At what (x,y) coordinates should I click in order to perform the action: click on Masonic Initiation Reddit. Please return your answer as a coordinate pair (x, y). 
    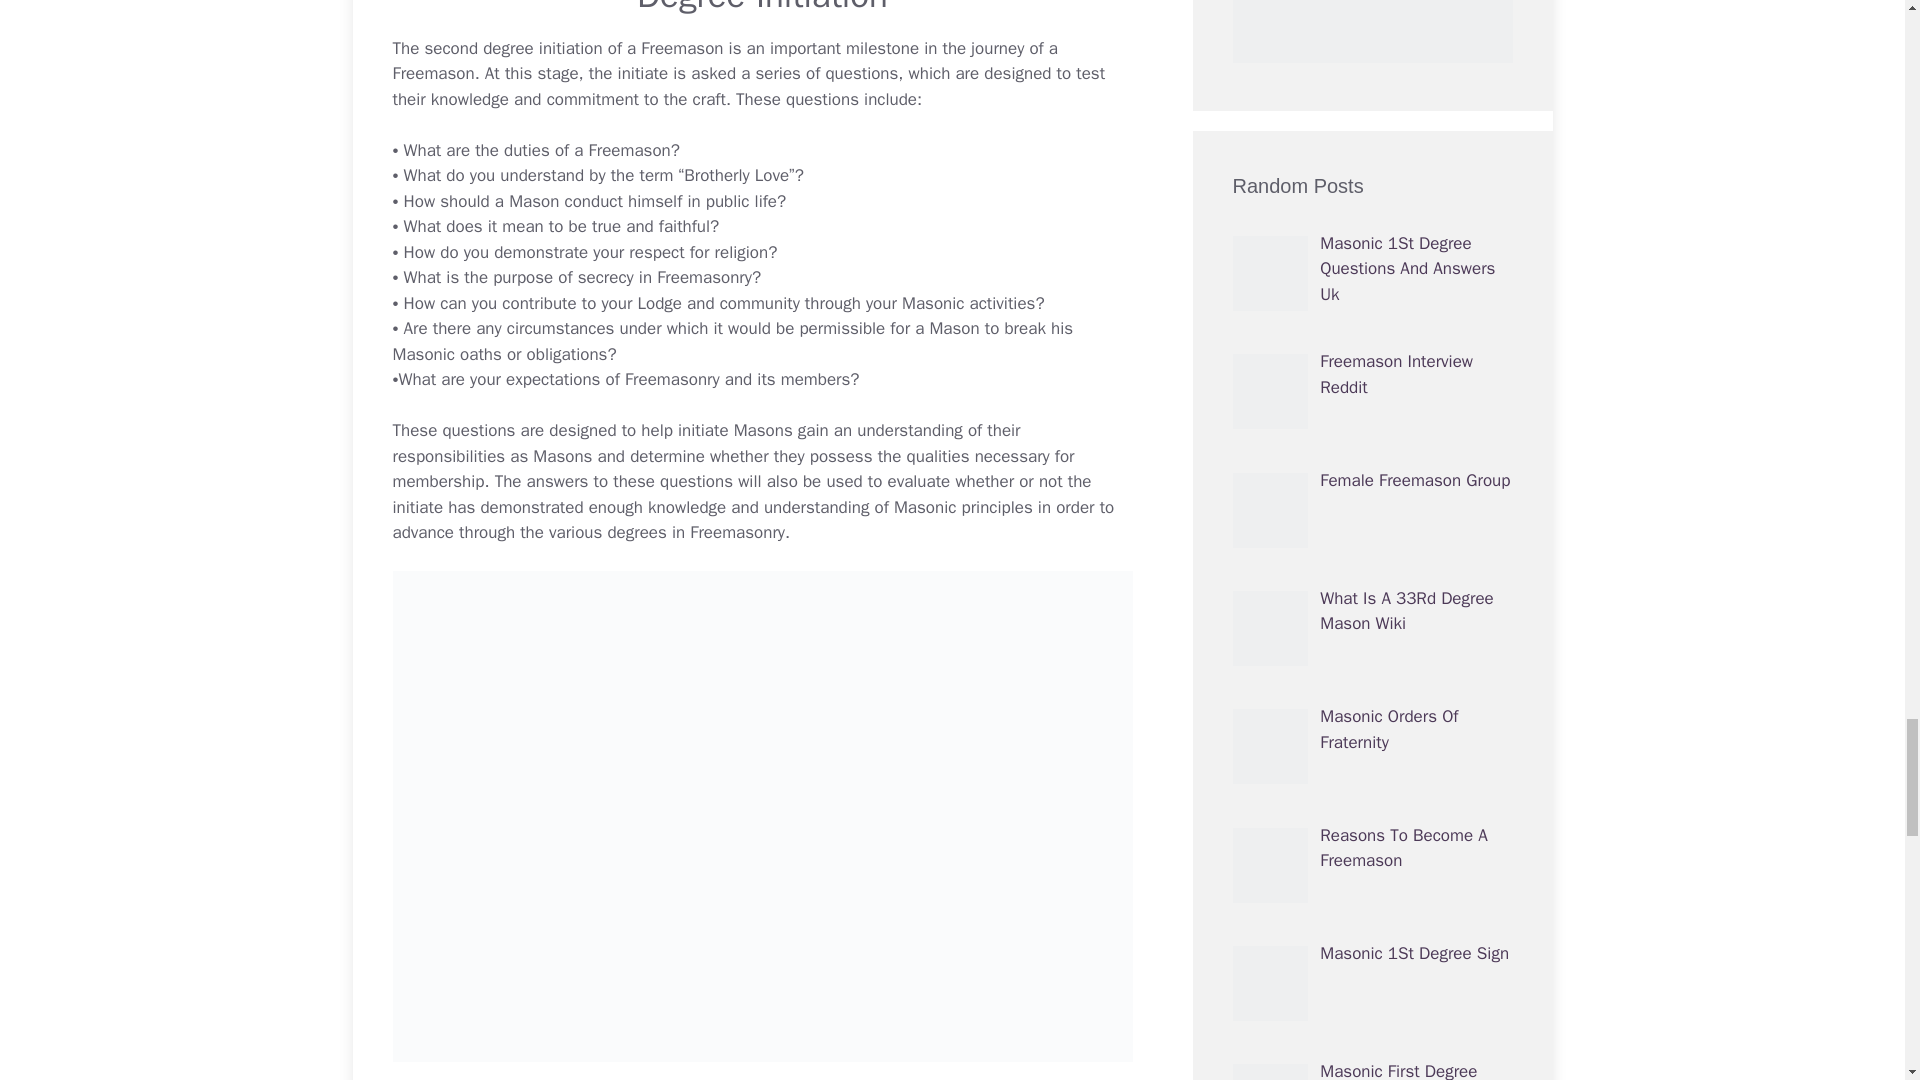
    Looking at the image, I should click on (703, 430).